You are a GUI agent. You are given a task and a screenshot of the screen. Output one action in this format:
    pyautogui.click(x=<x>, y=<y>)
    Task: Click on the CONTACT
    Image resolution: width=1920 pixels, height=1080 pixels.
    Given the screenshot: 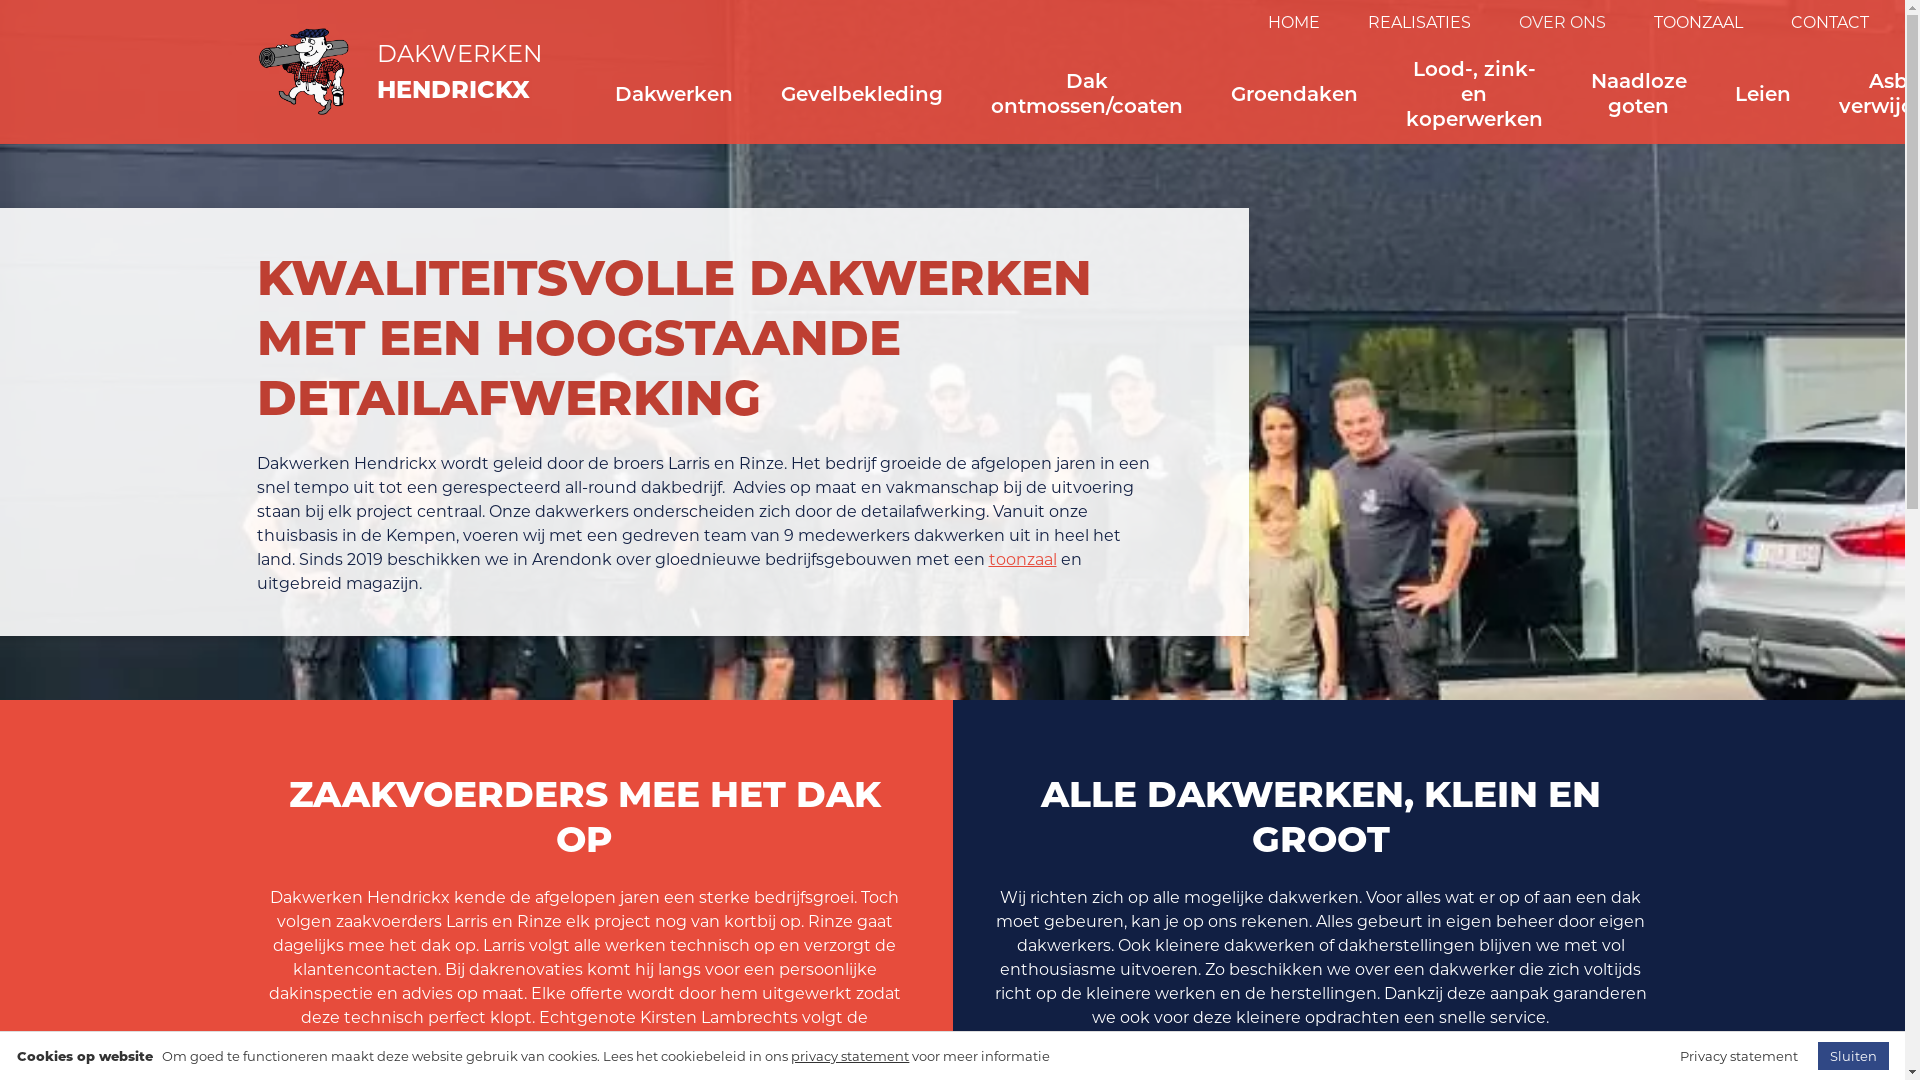 What is the action you would take?
    pyautogui.click(x=1817, y=22)
    